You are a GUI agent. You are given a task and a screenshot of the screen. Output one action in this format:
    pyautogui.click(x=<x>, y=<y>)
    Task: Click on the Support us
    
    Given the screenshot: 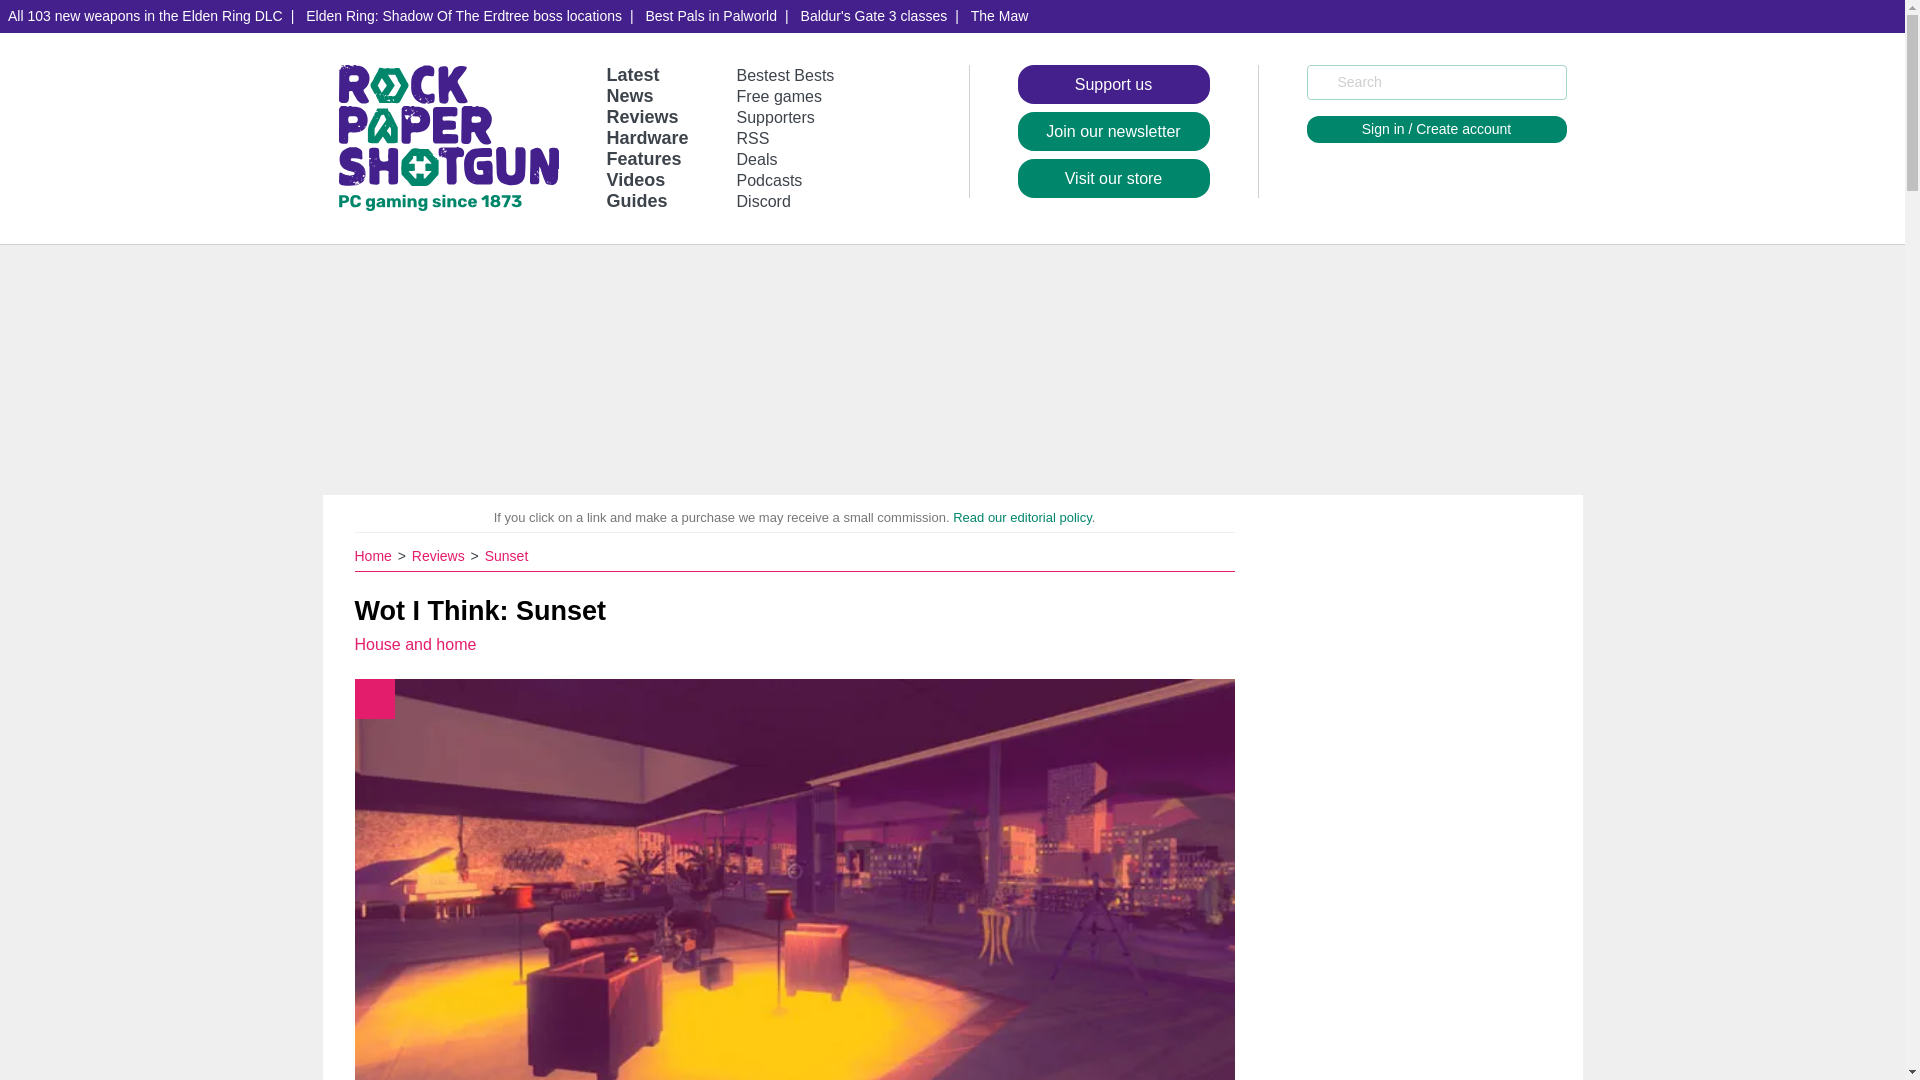 What is the action you would take?
    pyautogui.click(x=1113, y=84)
    